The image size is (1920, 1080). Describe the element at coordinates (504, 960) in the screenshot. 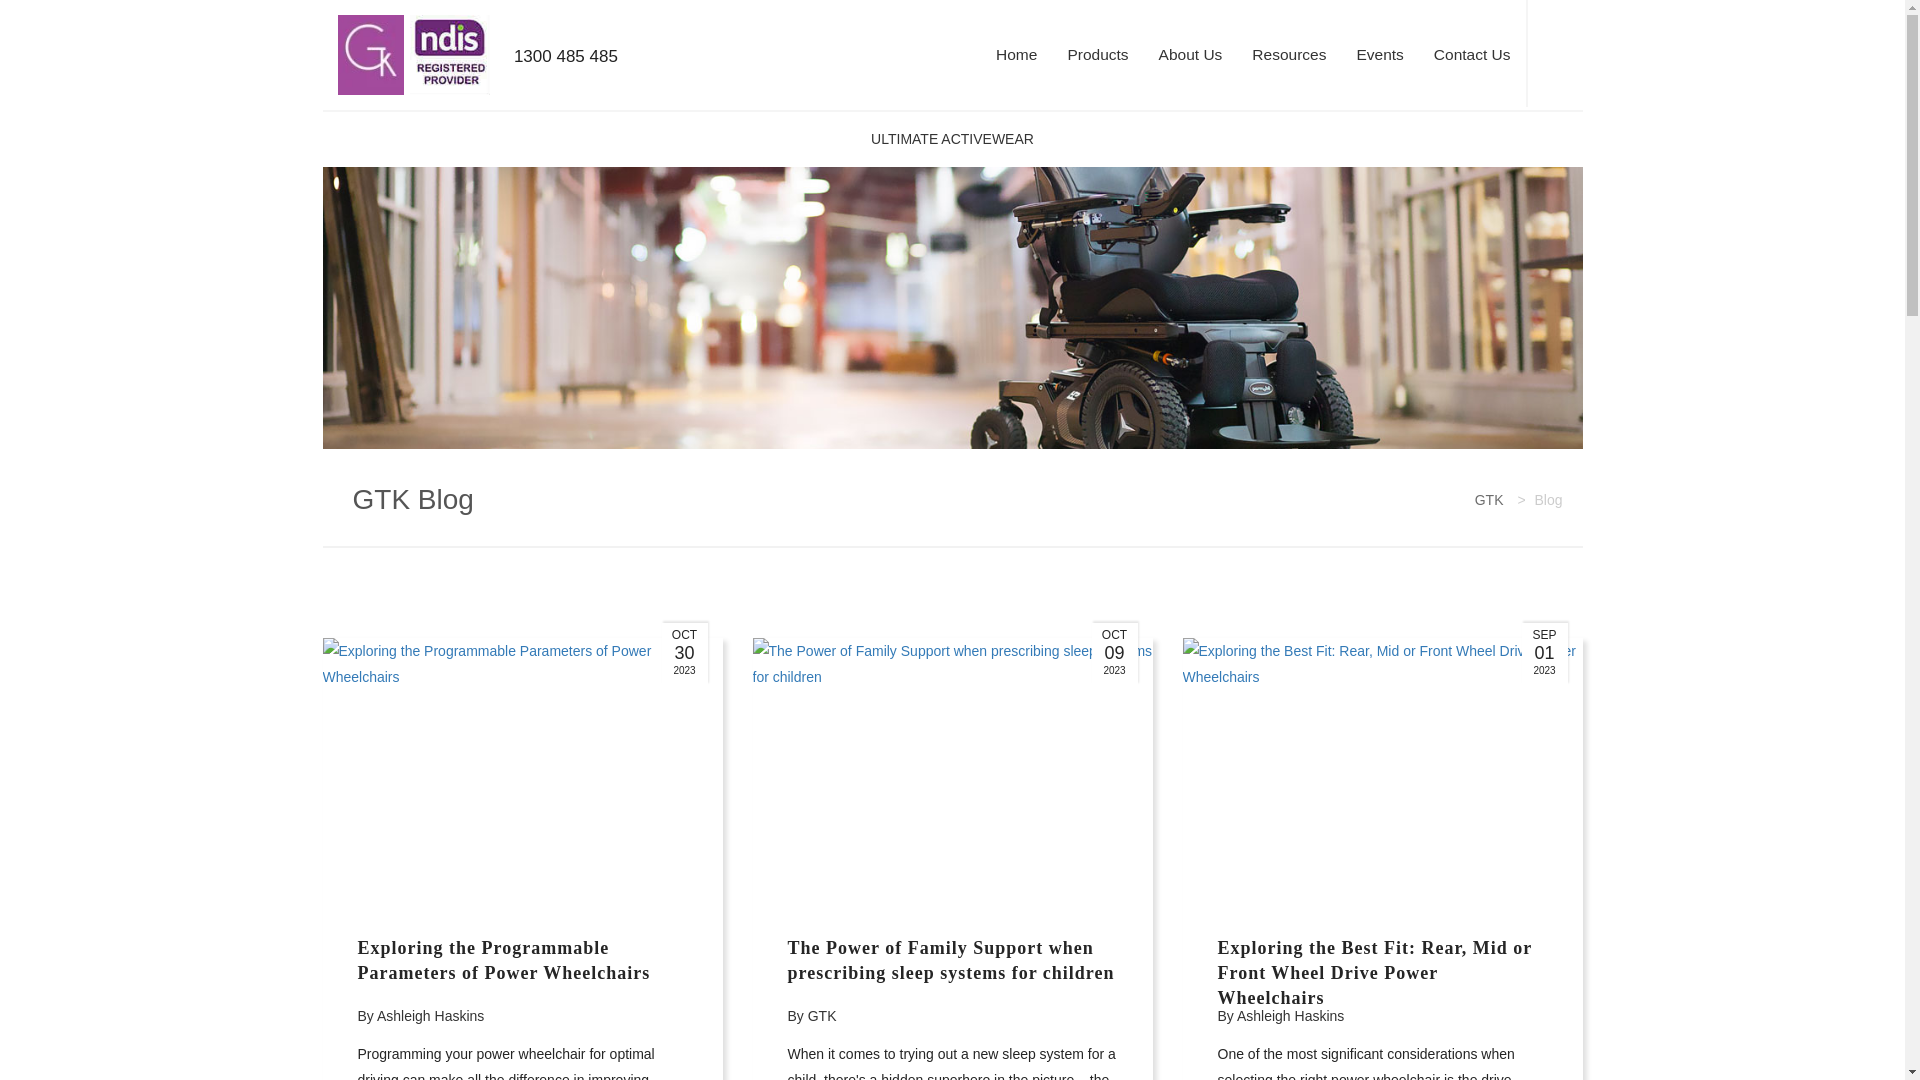

I see `Exploring the Programmable Parameters of Power Wheelchairs` at that location.